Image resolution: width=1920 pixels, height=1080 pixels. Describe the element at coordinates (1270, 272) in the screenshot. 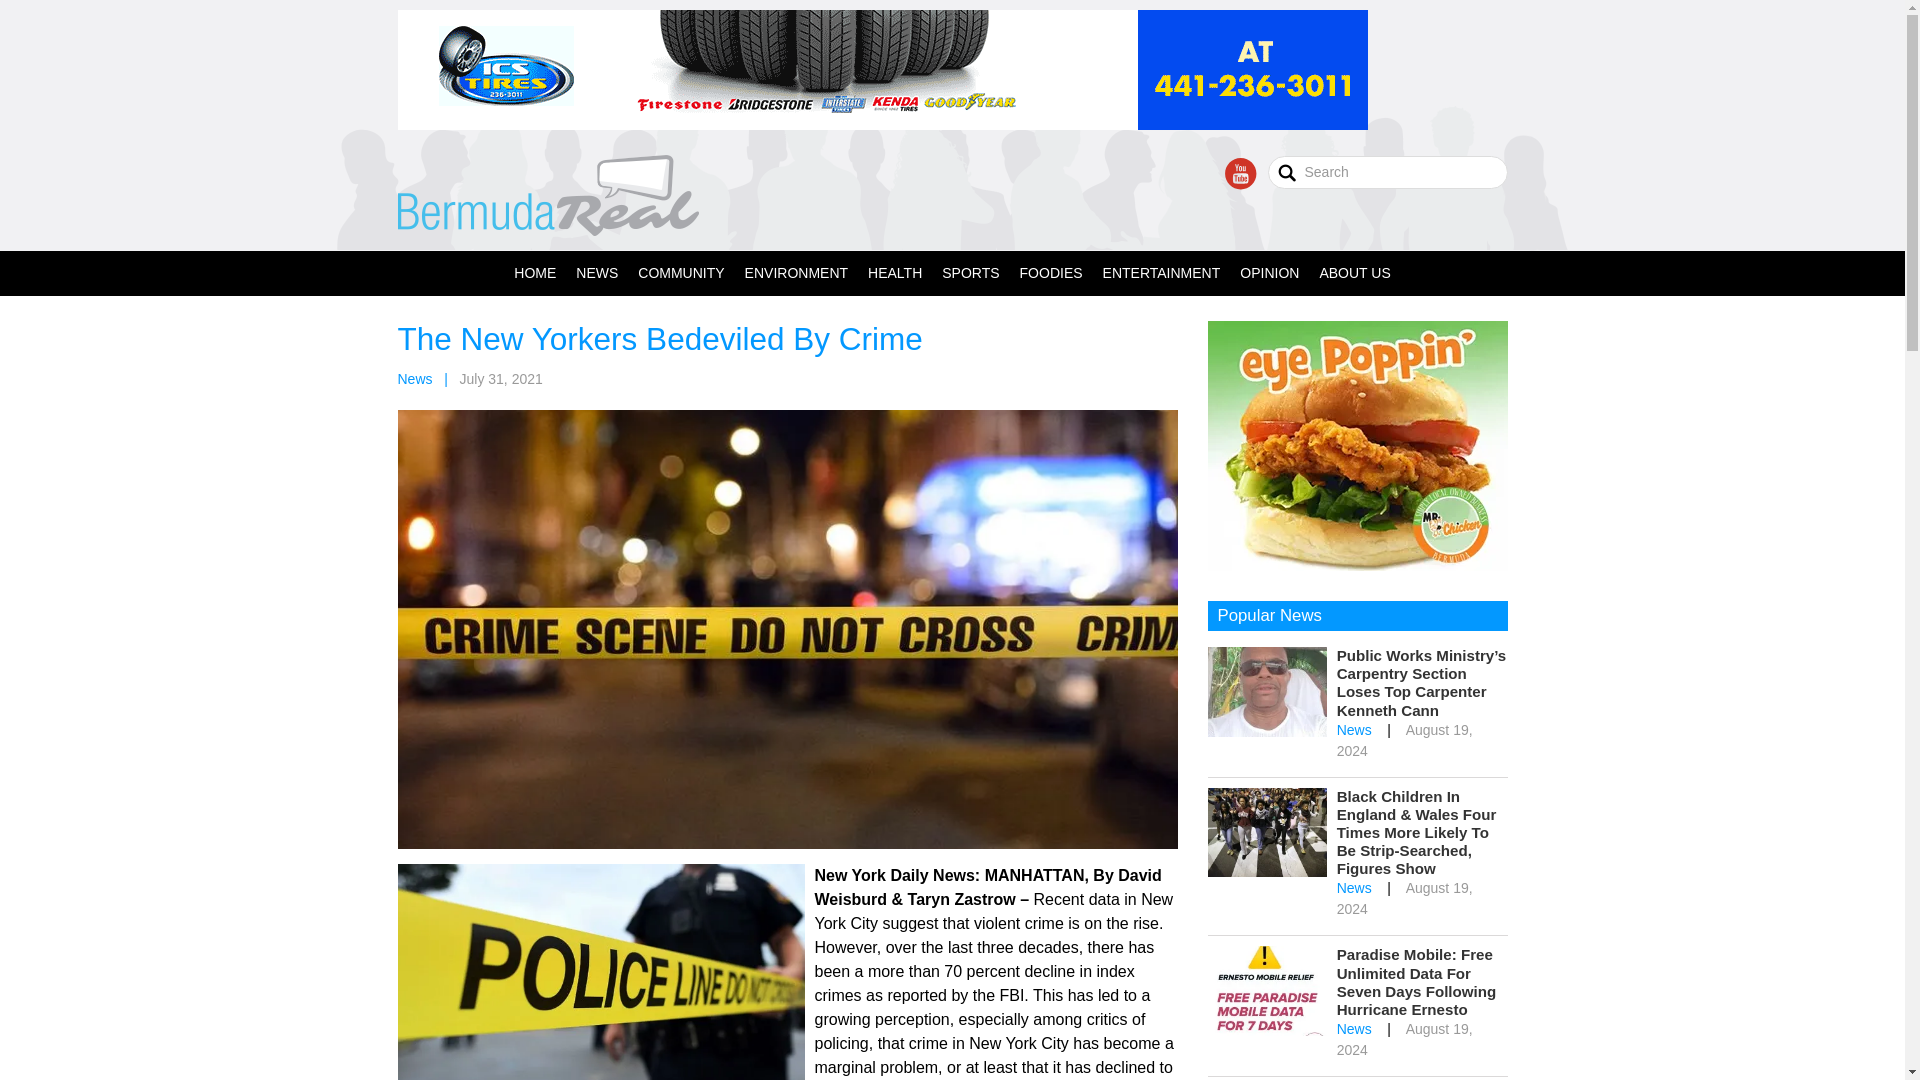

I see `OPINION` at that location.